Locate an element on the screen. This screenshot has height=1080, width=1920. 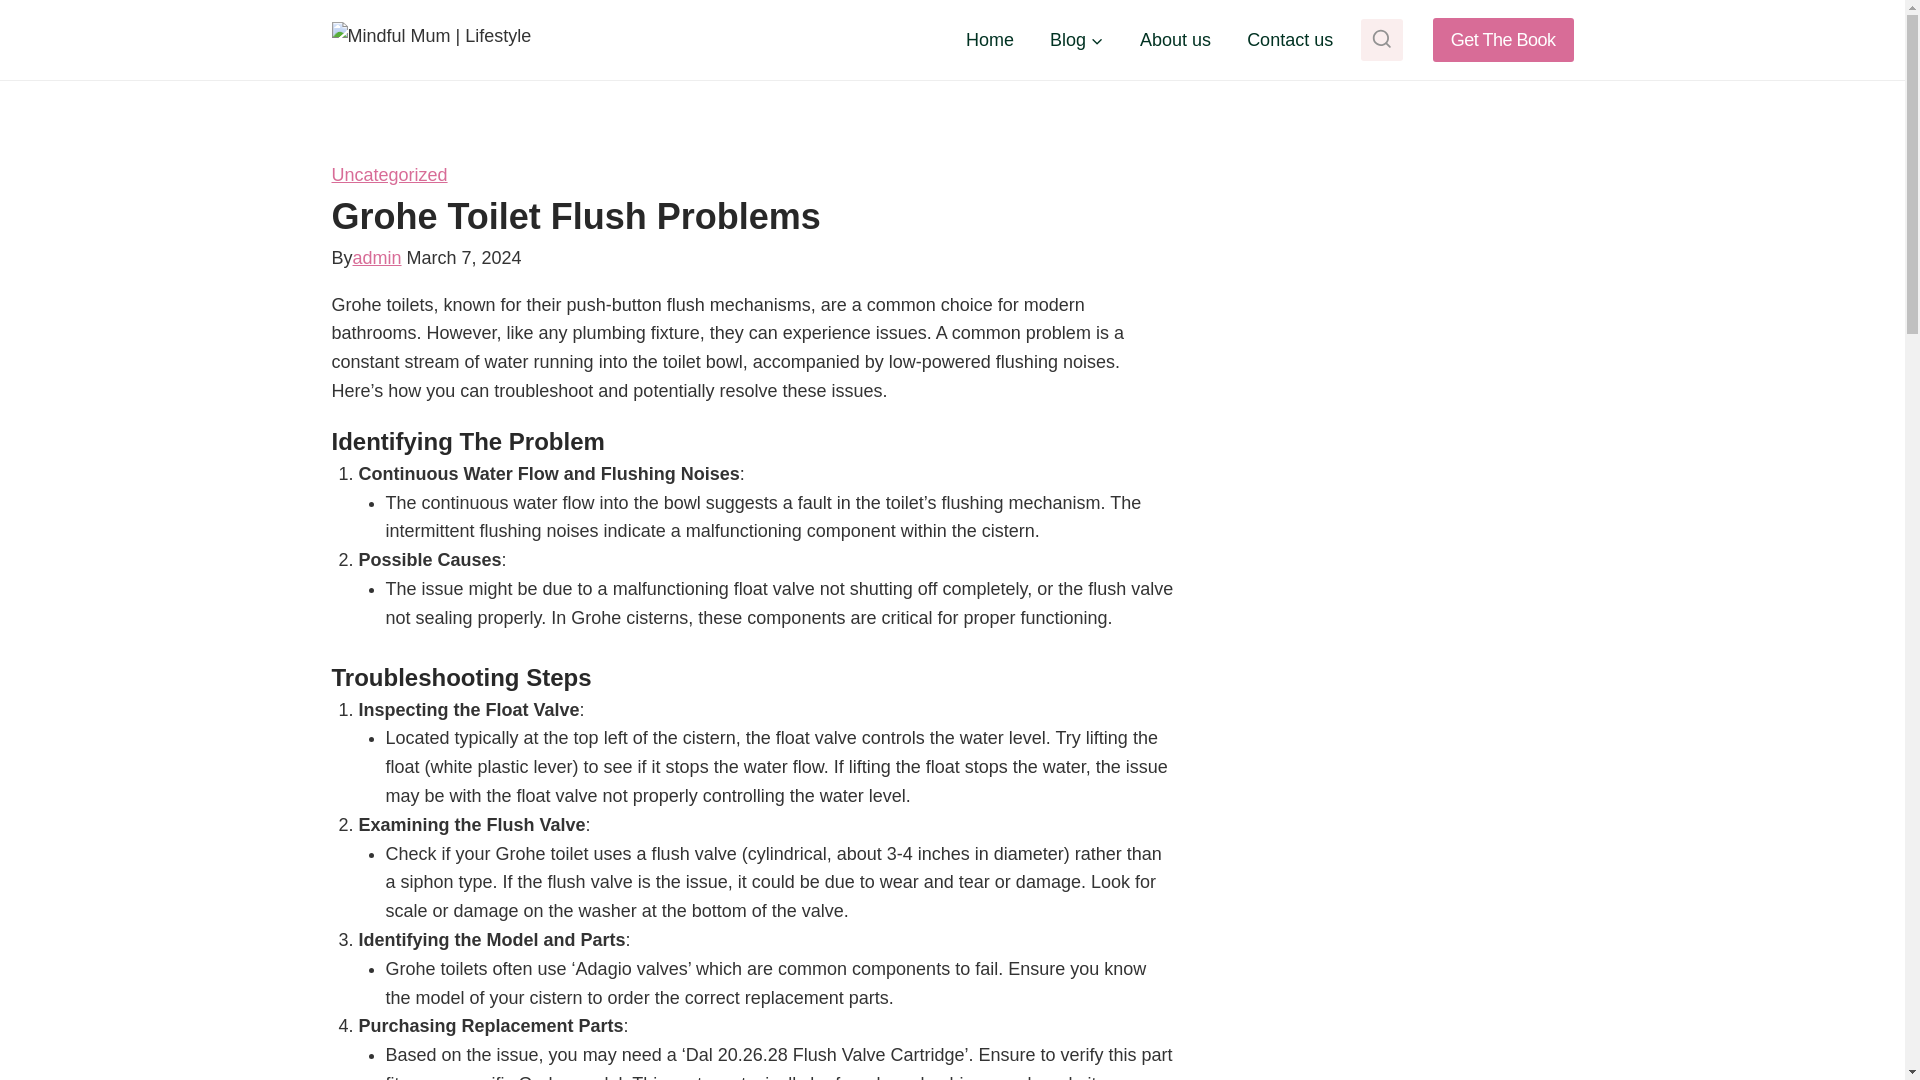
Contact us is located at coordinates (1290, 40).